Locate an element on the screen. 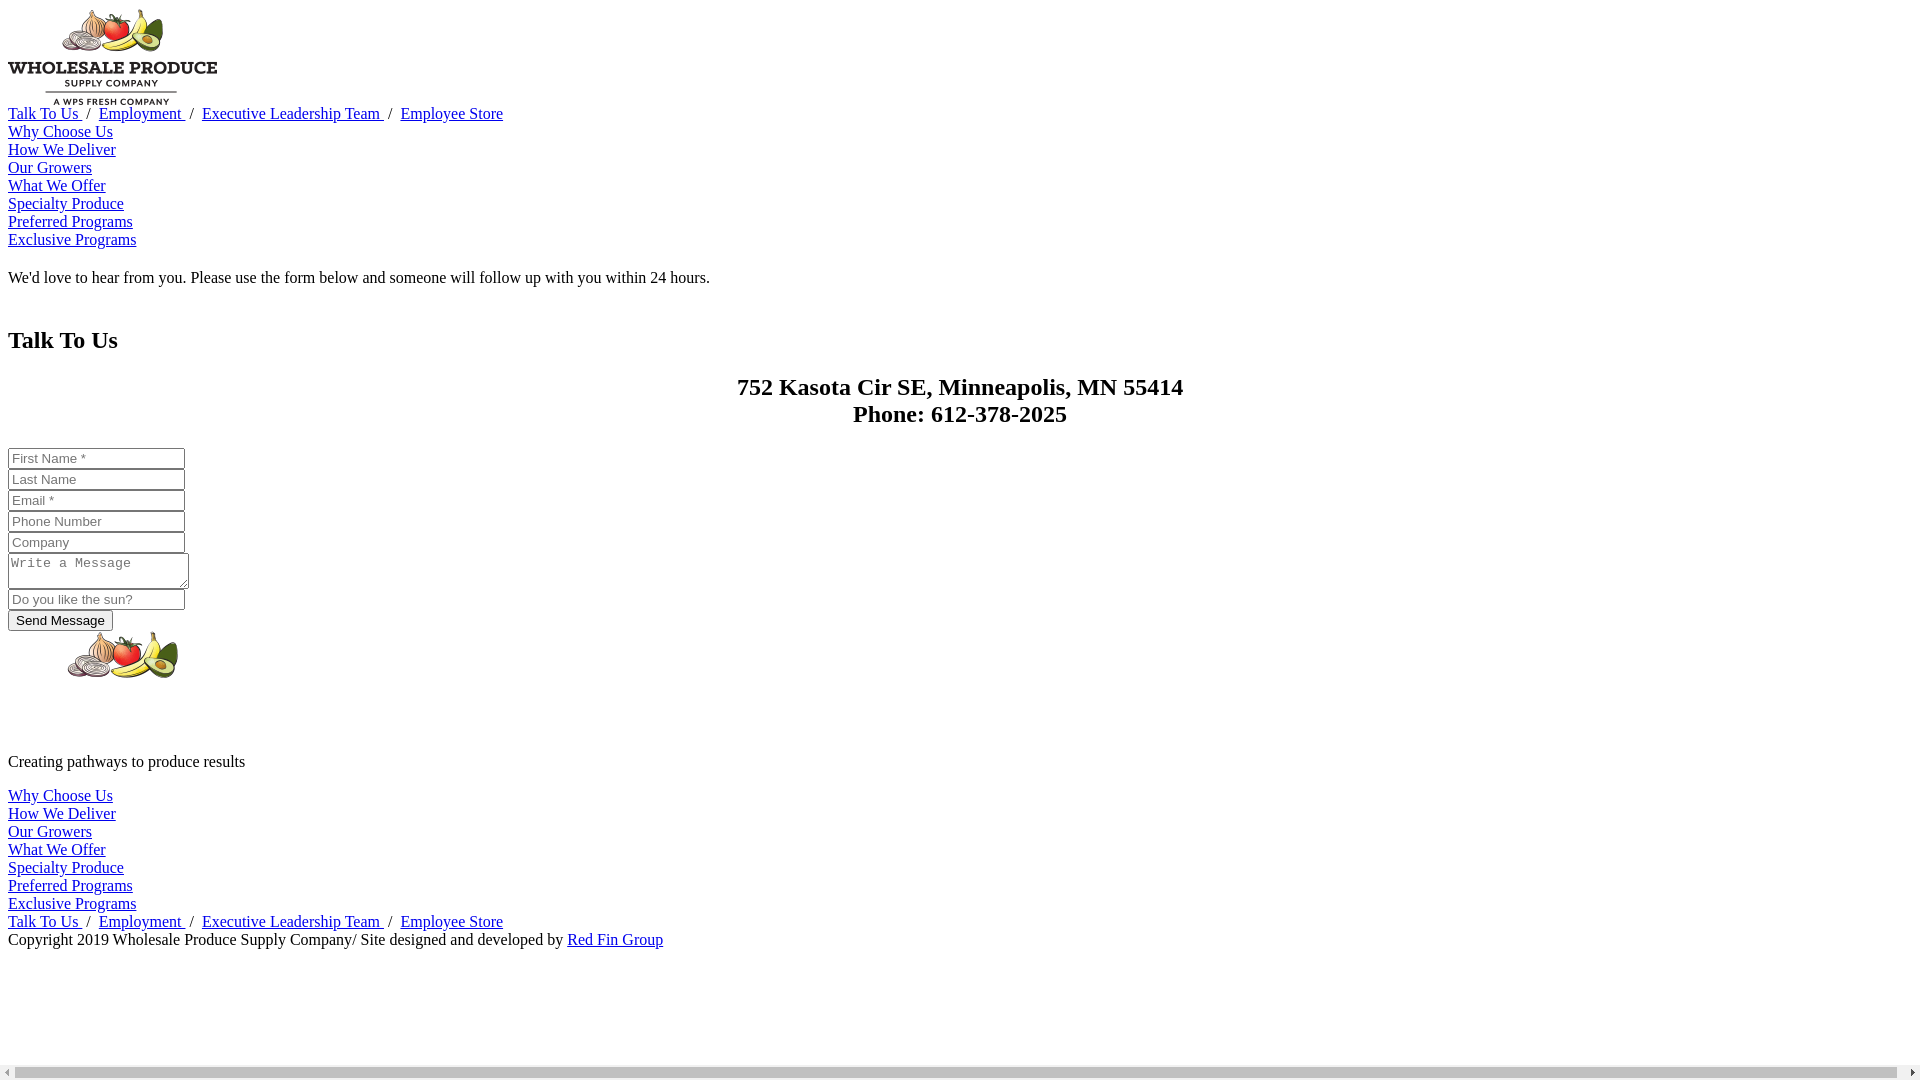 Image resolution: width=1920 pixels, height=1080 pixels. Preferred Programs is located at coordinates (70, 222).